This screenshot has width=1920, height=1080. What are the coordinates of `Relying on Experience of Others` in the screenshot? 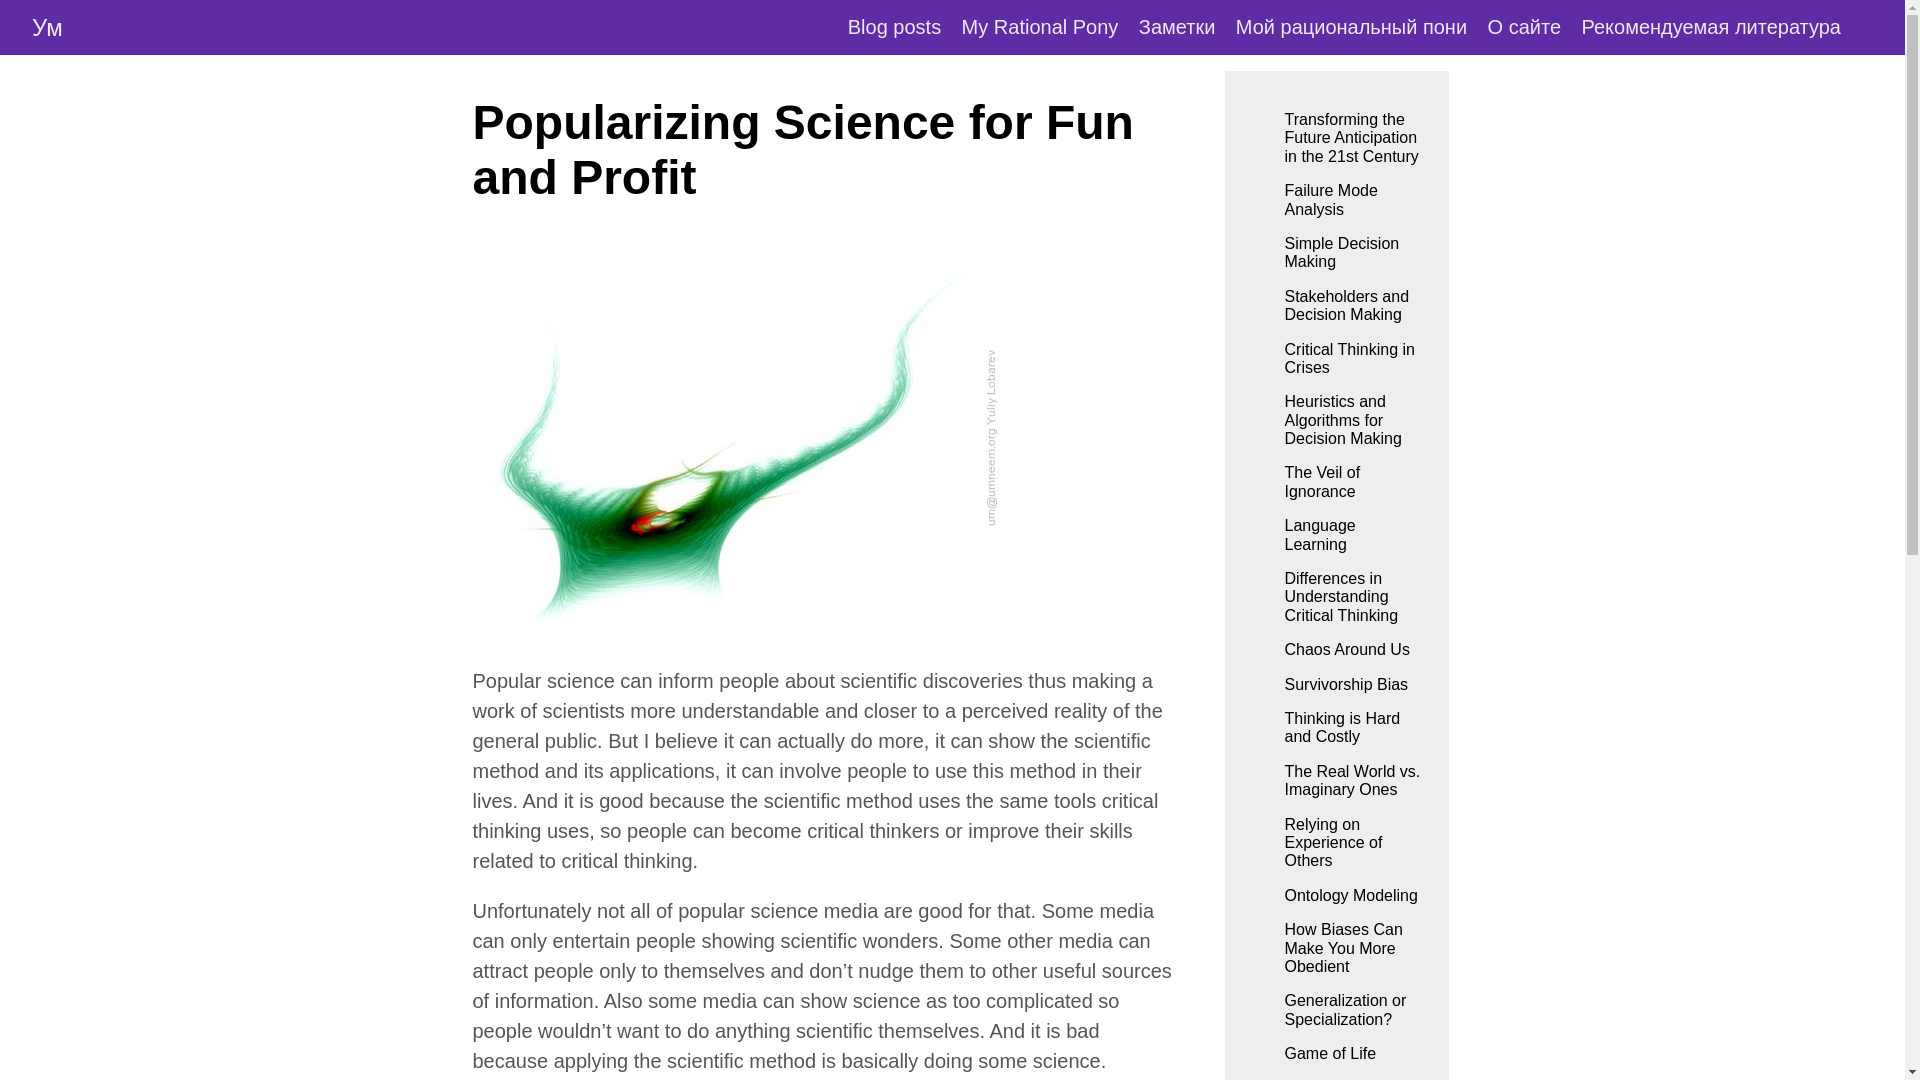 It's located at (1352, 843).